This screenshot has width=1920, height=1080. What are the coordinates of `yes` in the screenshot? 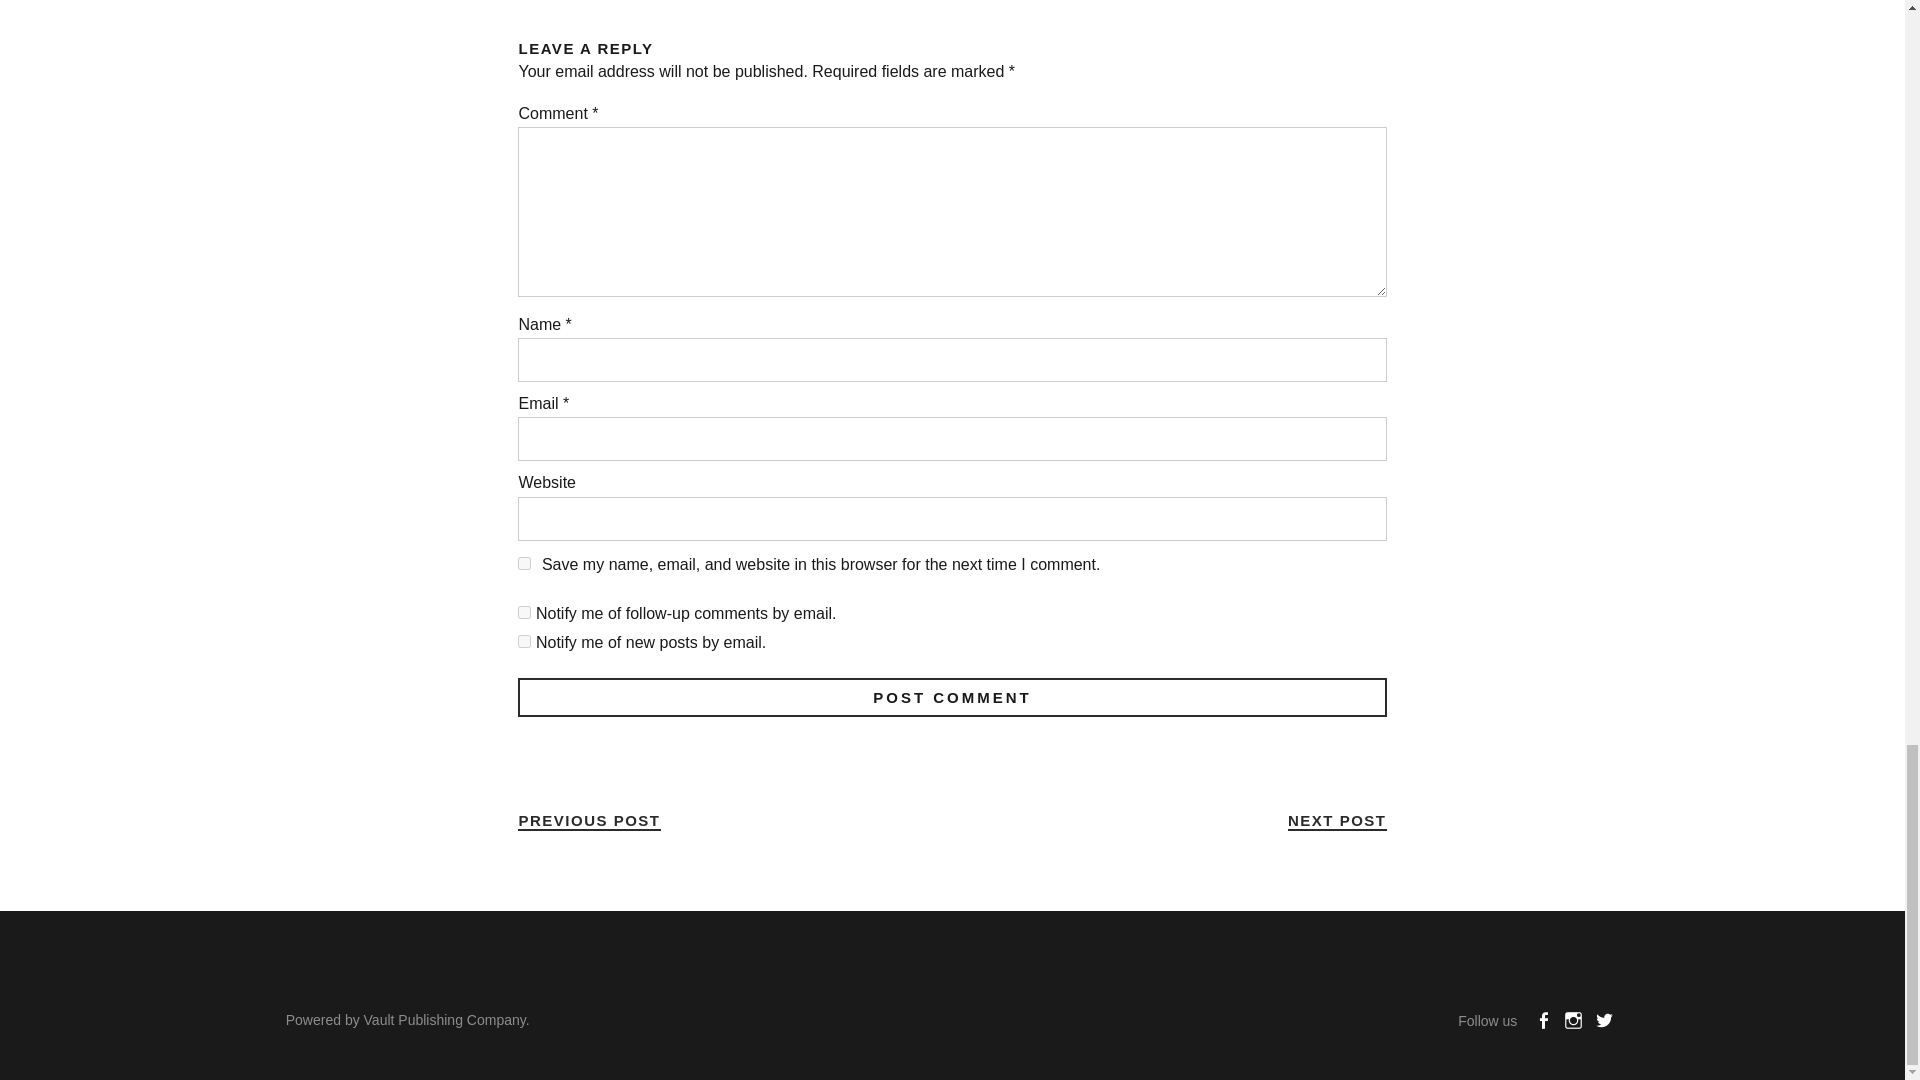 It's located at (524, 564).